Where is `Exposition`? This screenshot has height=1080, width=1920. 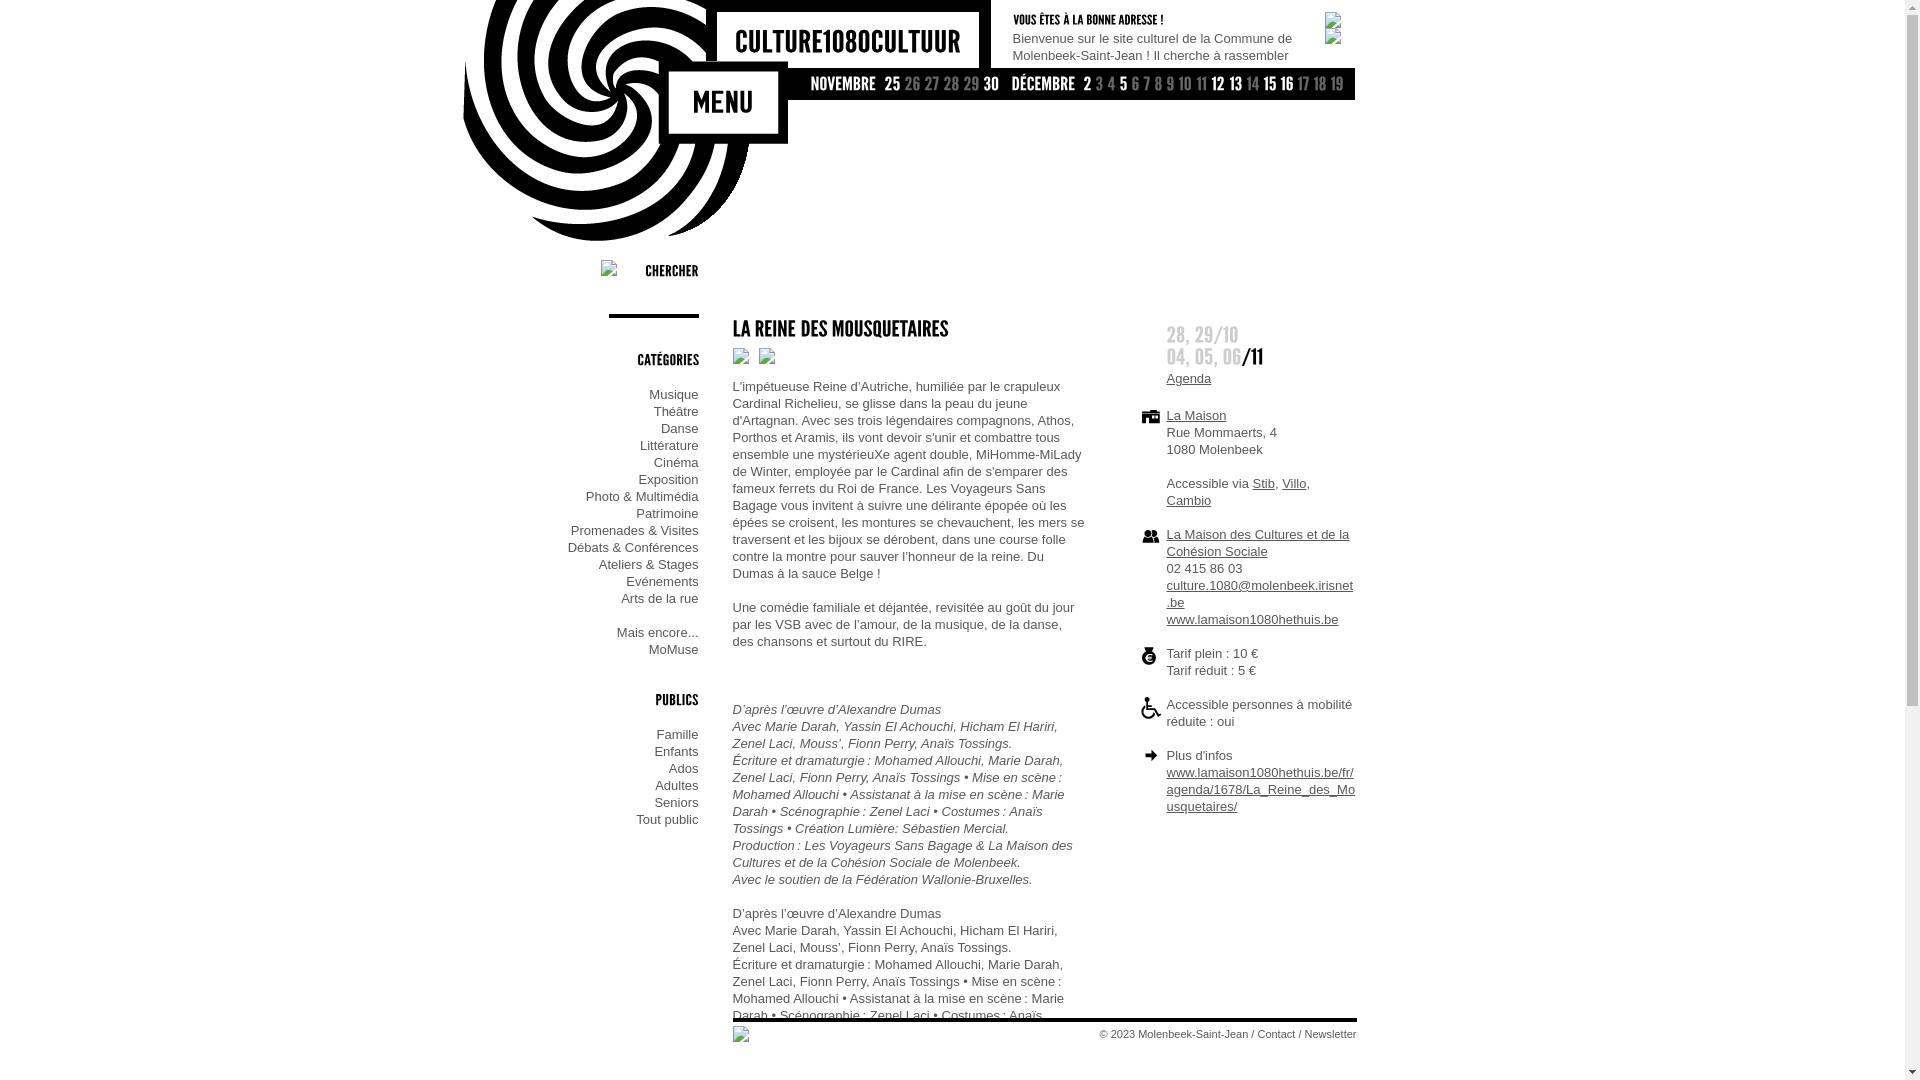 Exposition is located at coordinates (580, 480).